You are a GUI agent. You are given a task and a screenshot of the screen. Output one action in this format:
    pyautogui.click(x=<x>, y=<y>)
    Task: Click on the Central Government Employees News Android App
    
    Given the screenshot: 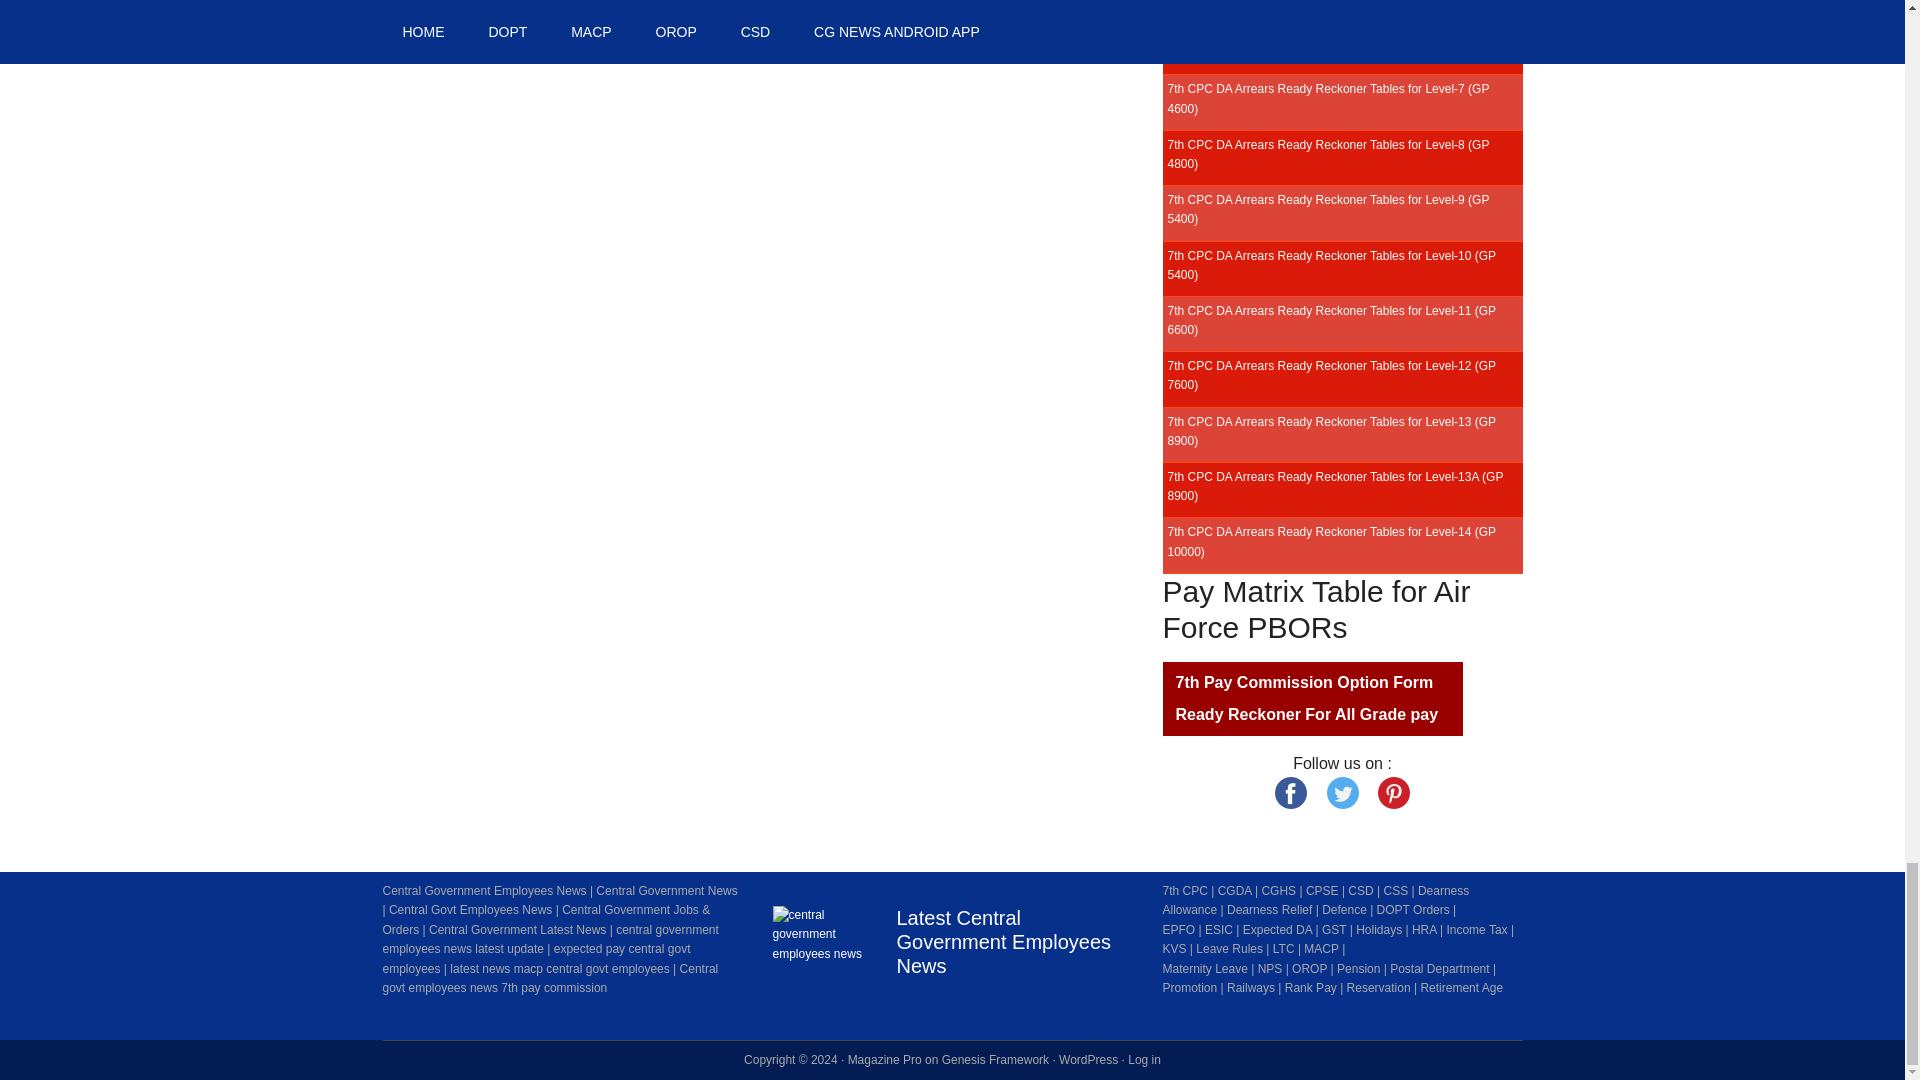 What is the action you would take?
    pyautogui.click(x=821, y=956)
    